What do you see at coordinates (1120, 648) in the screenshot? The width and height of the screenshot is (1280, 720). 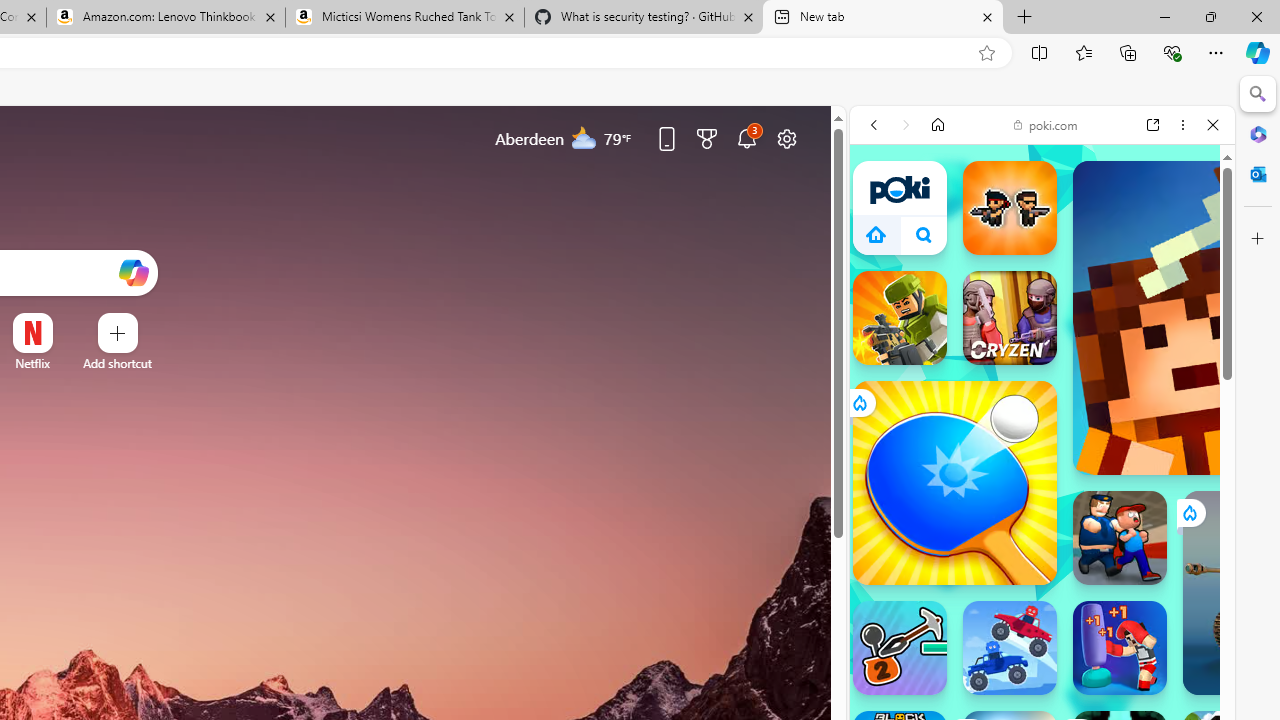 I see `Punch Legend Simulator` at bounding box center [1120, 648].